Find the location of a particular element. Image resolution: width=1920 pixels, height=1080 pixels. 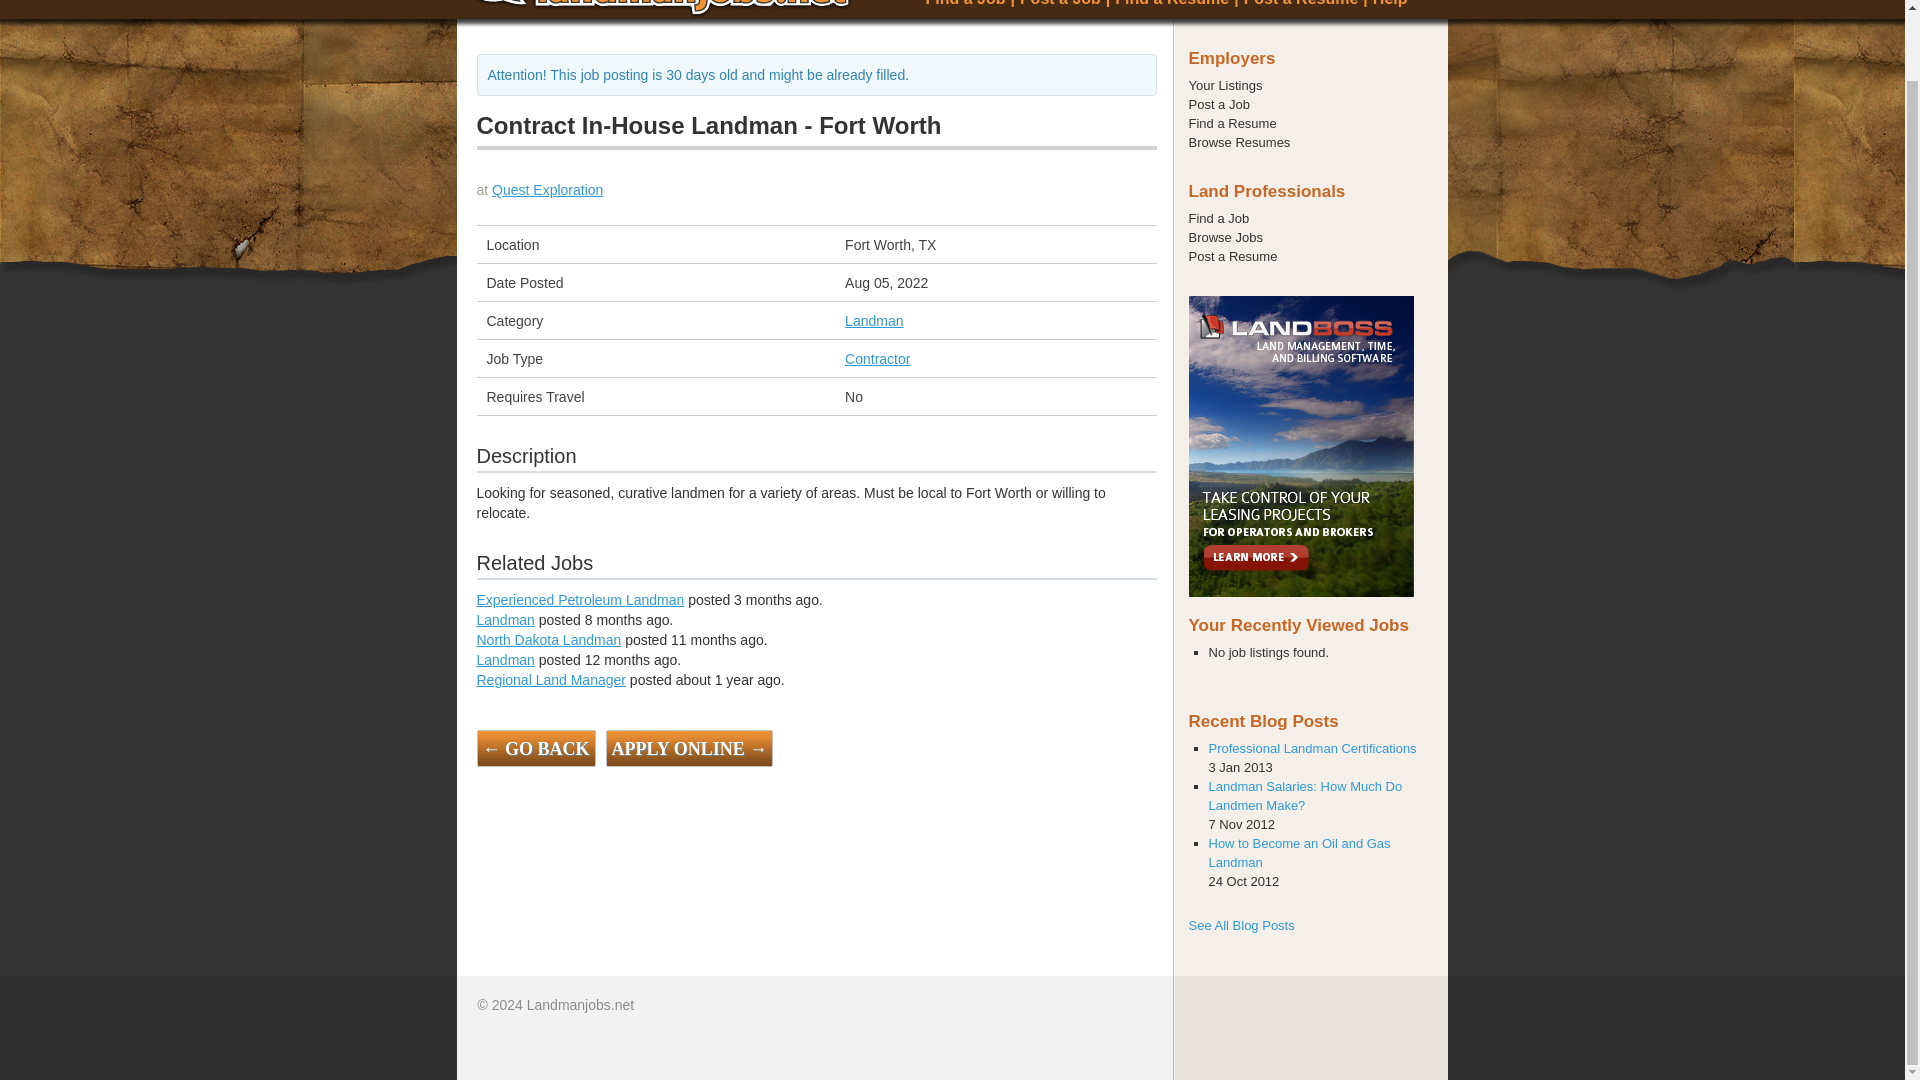

Landman is located at coordinates (504, 620).